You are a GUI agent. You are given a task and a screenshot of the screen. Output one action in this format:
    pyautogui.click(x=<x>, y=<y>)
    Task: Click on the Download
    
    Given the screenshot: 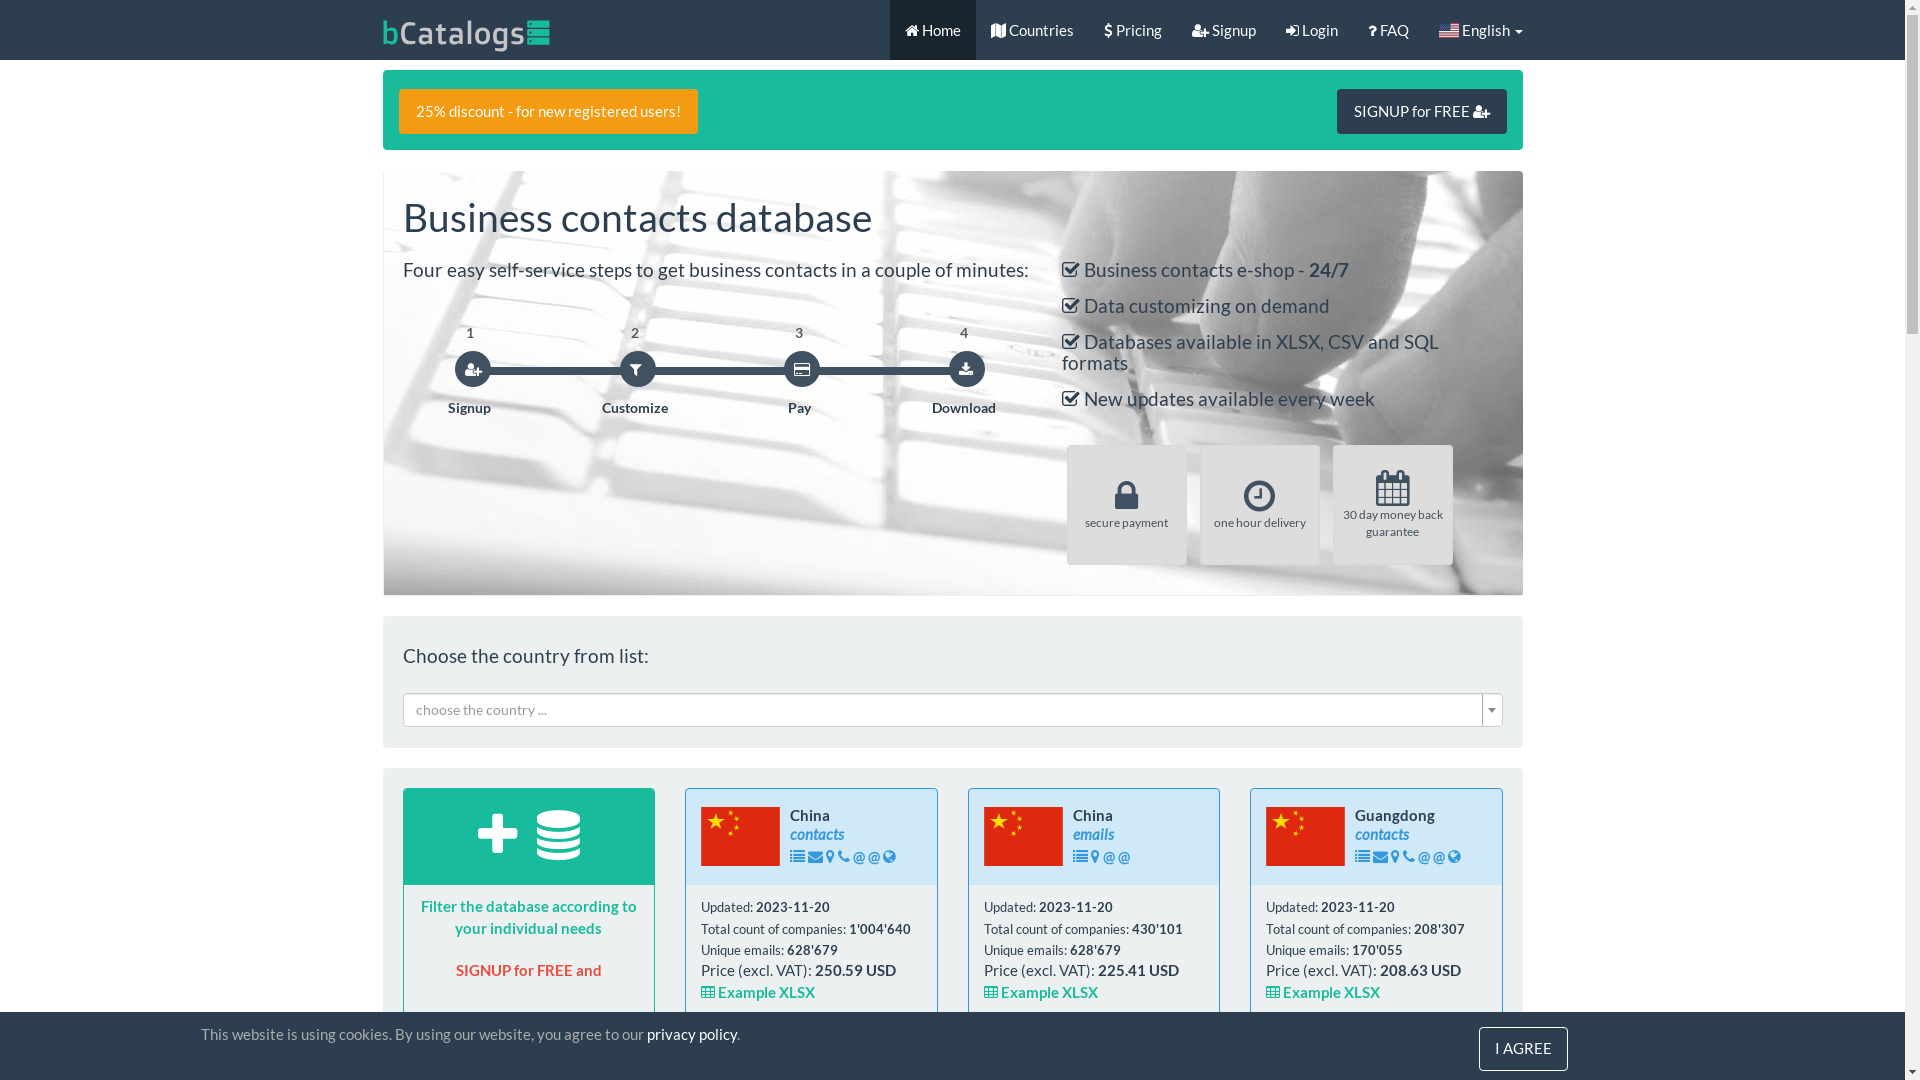 What is the action you would take?
    pyautogui.click(x=964, y=408)
    